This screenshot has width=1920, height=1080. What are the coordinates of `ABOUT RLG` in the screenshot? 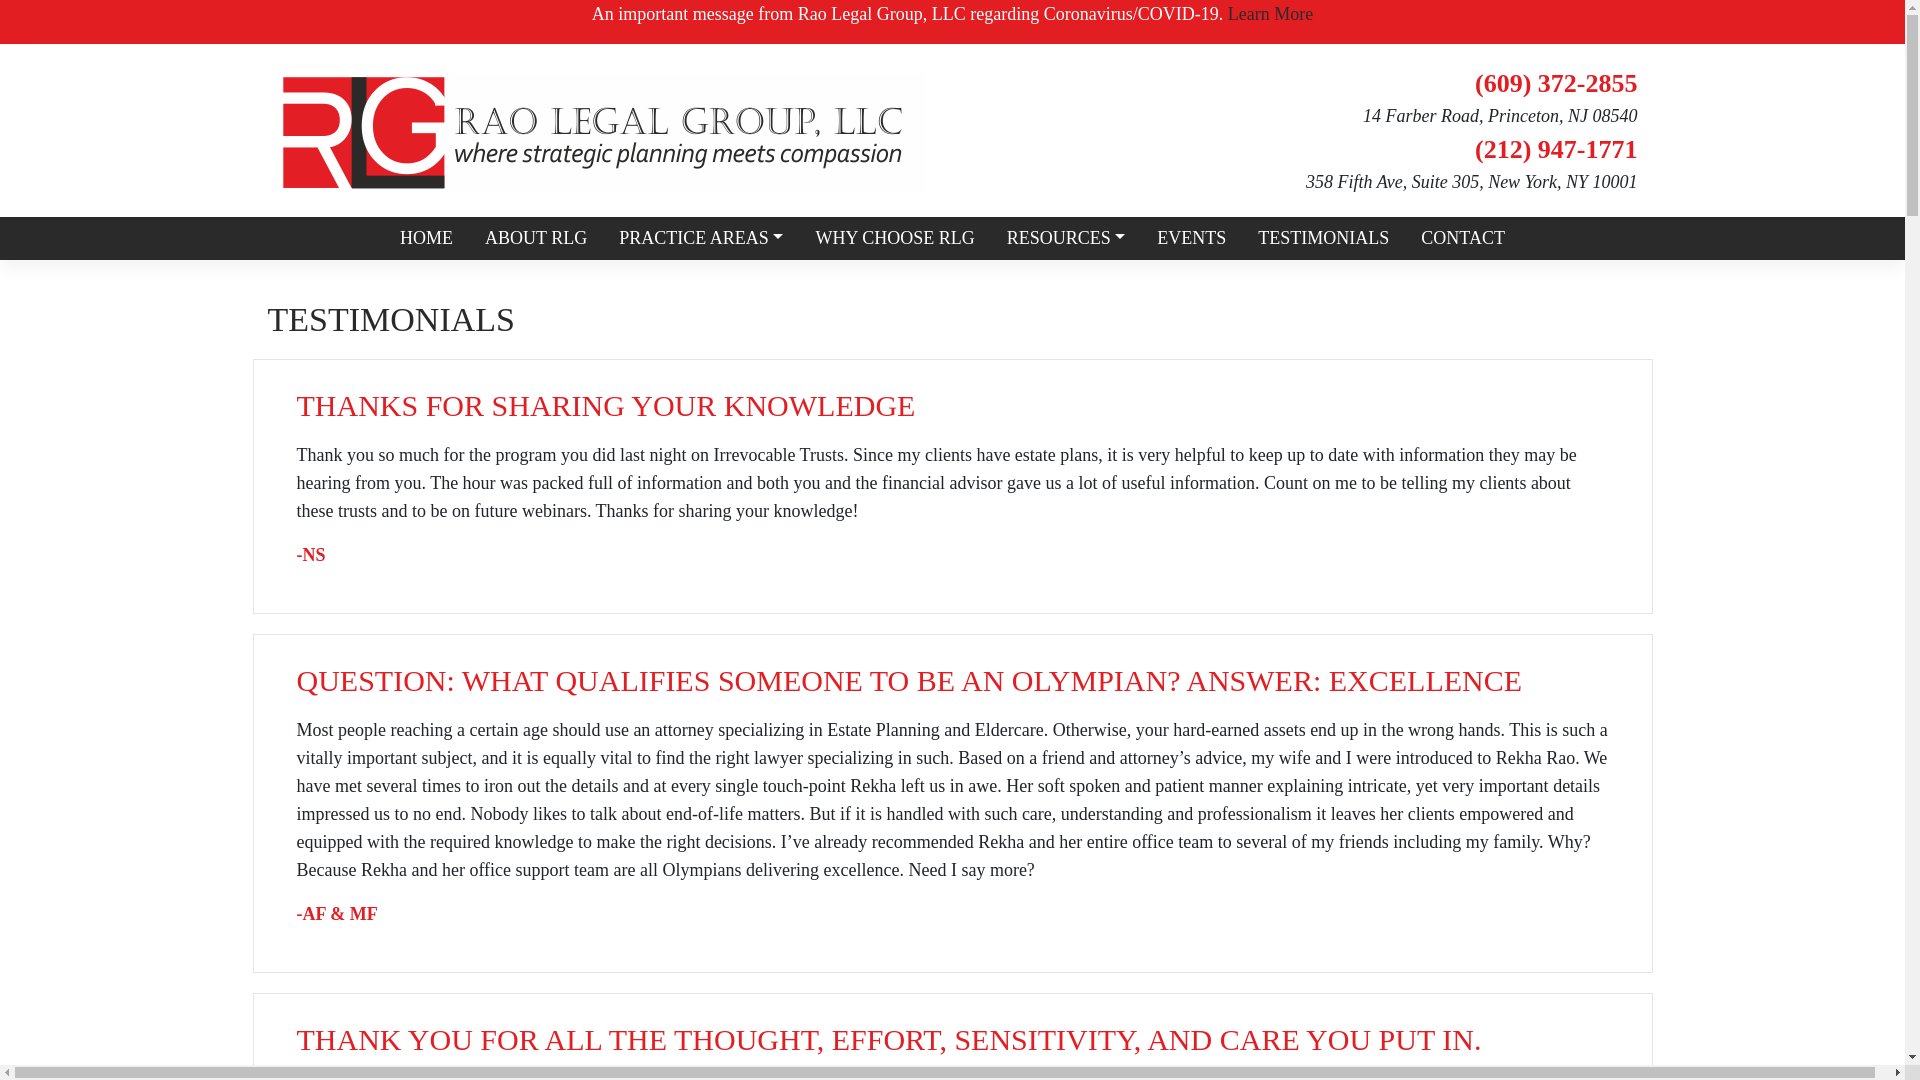 It's located at (535, 238).